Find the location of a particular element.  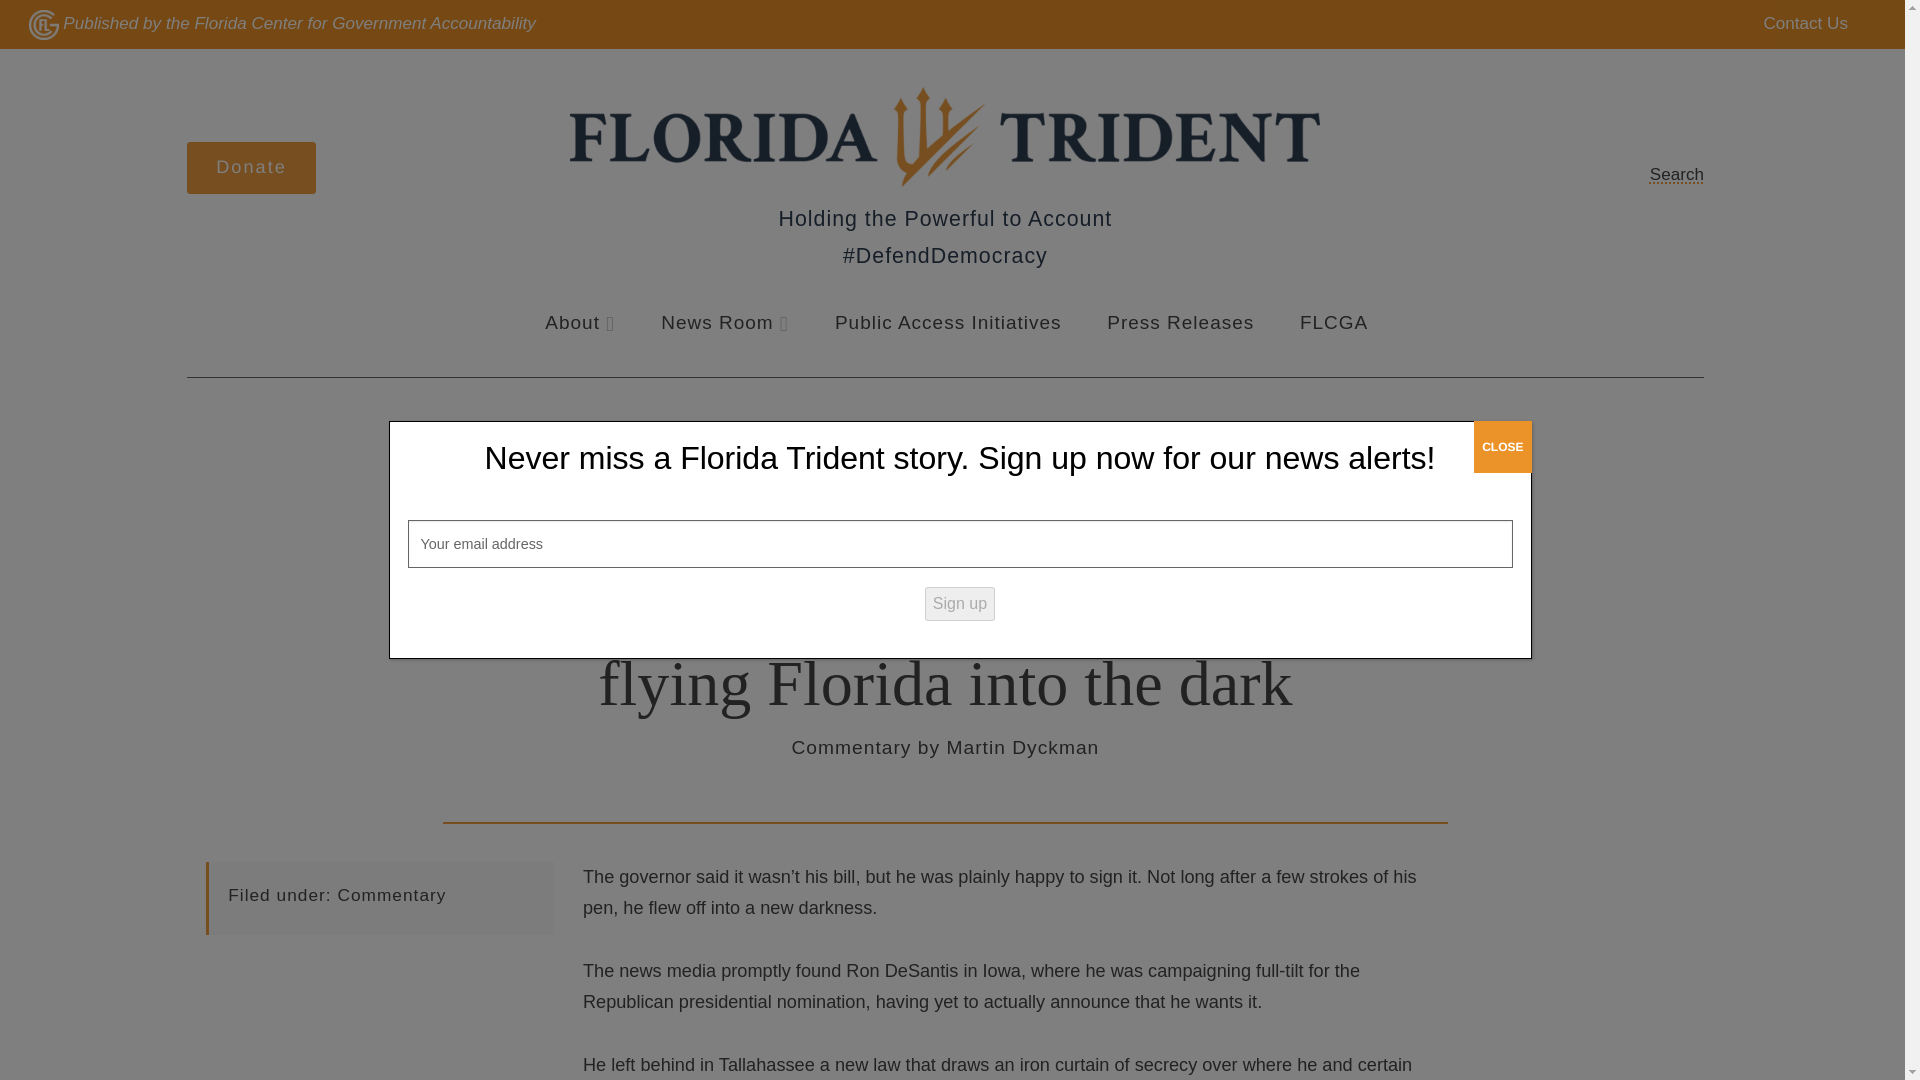

Commentary is located at coordinates (391, 894).